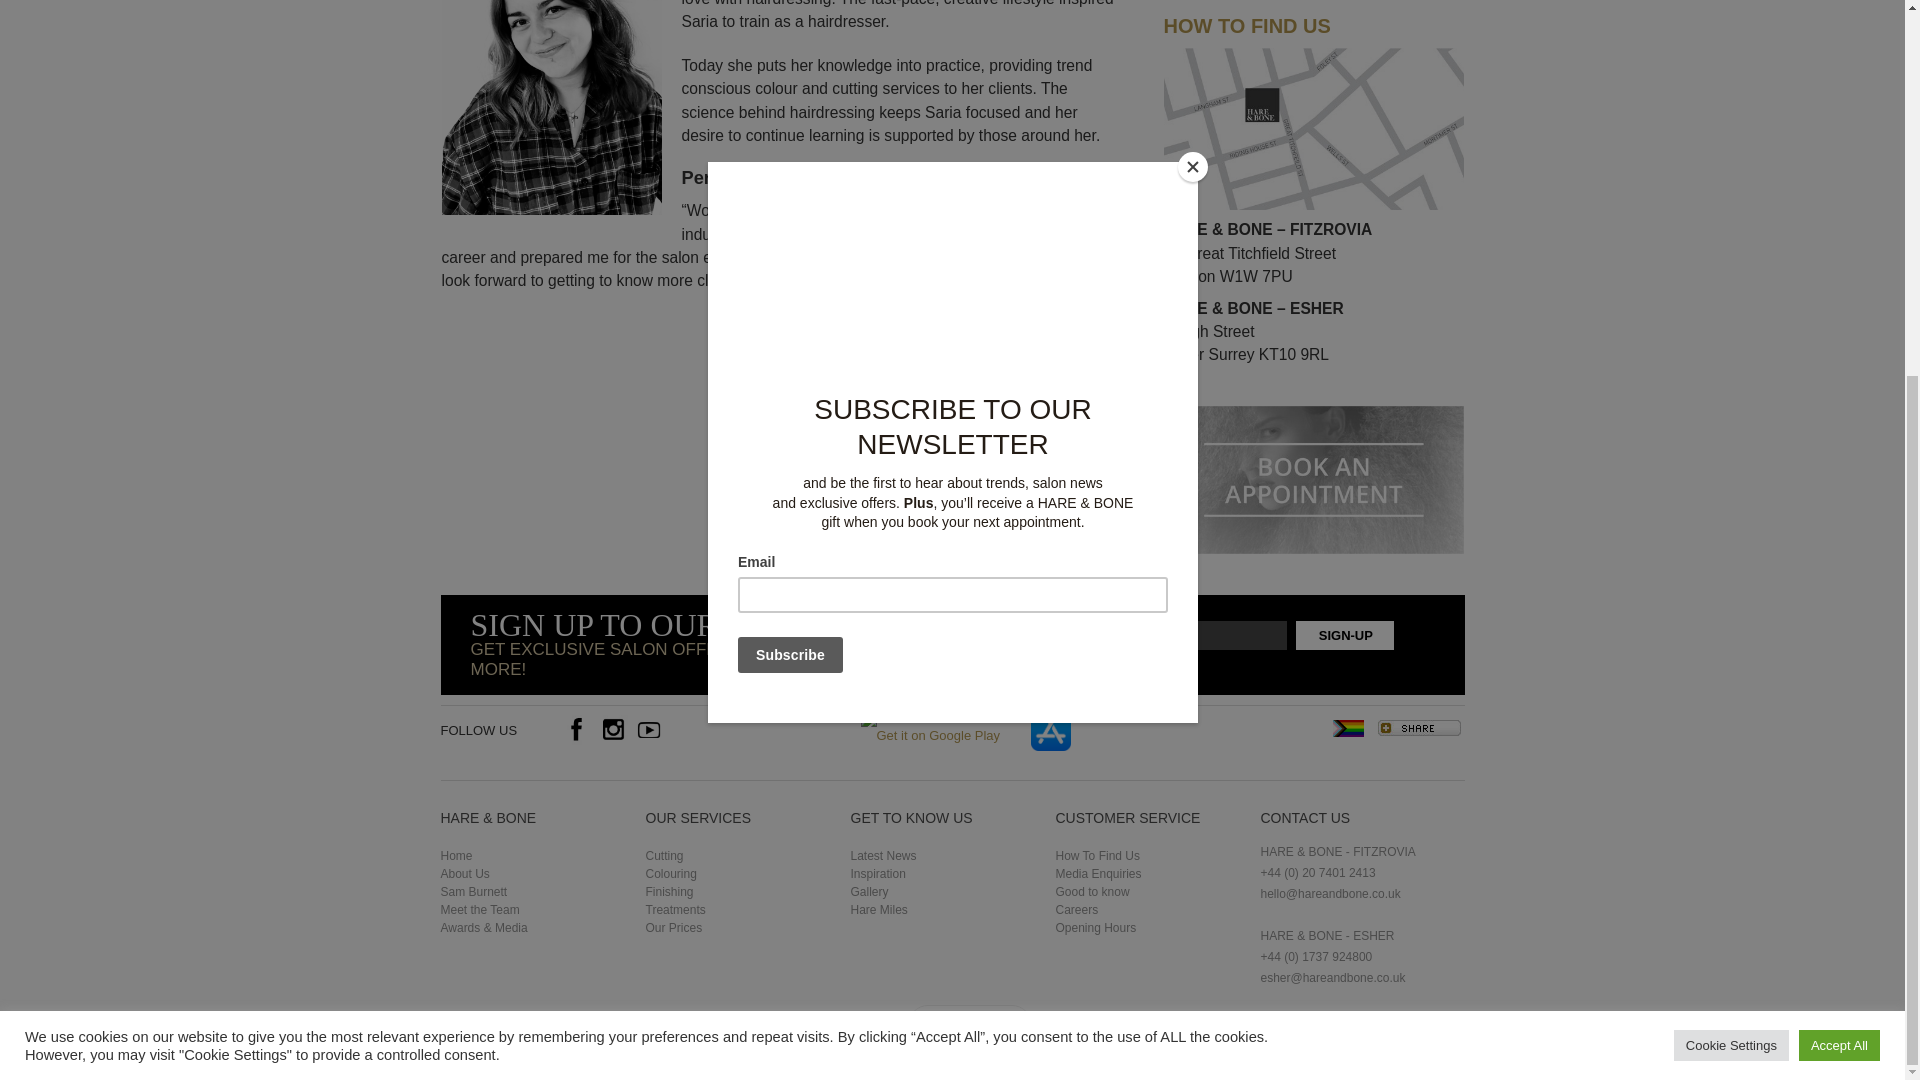 The height and width of the screenshot is (1080, 1920). Describe the element at coordinates (464, 874) in the screenshot. I see `About Us` at that location.